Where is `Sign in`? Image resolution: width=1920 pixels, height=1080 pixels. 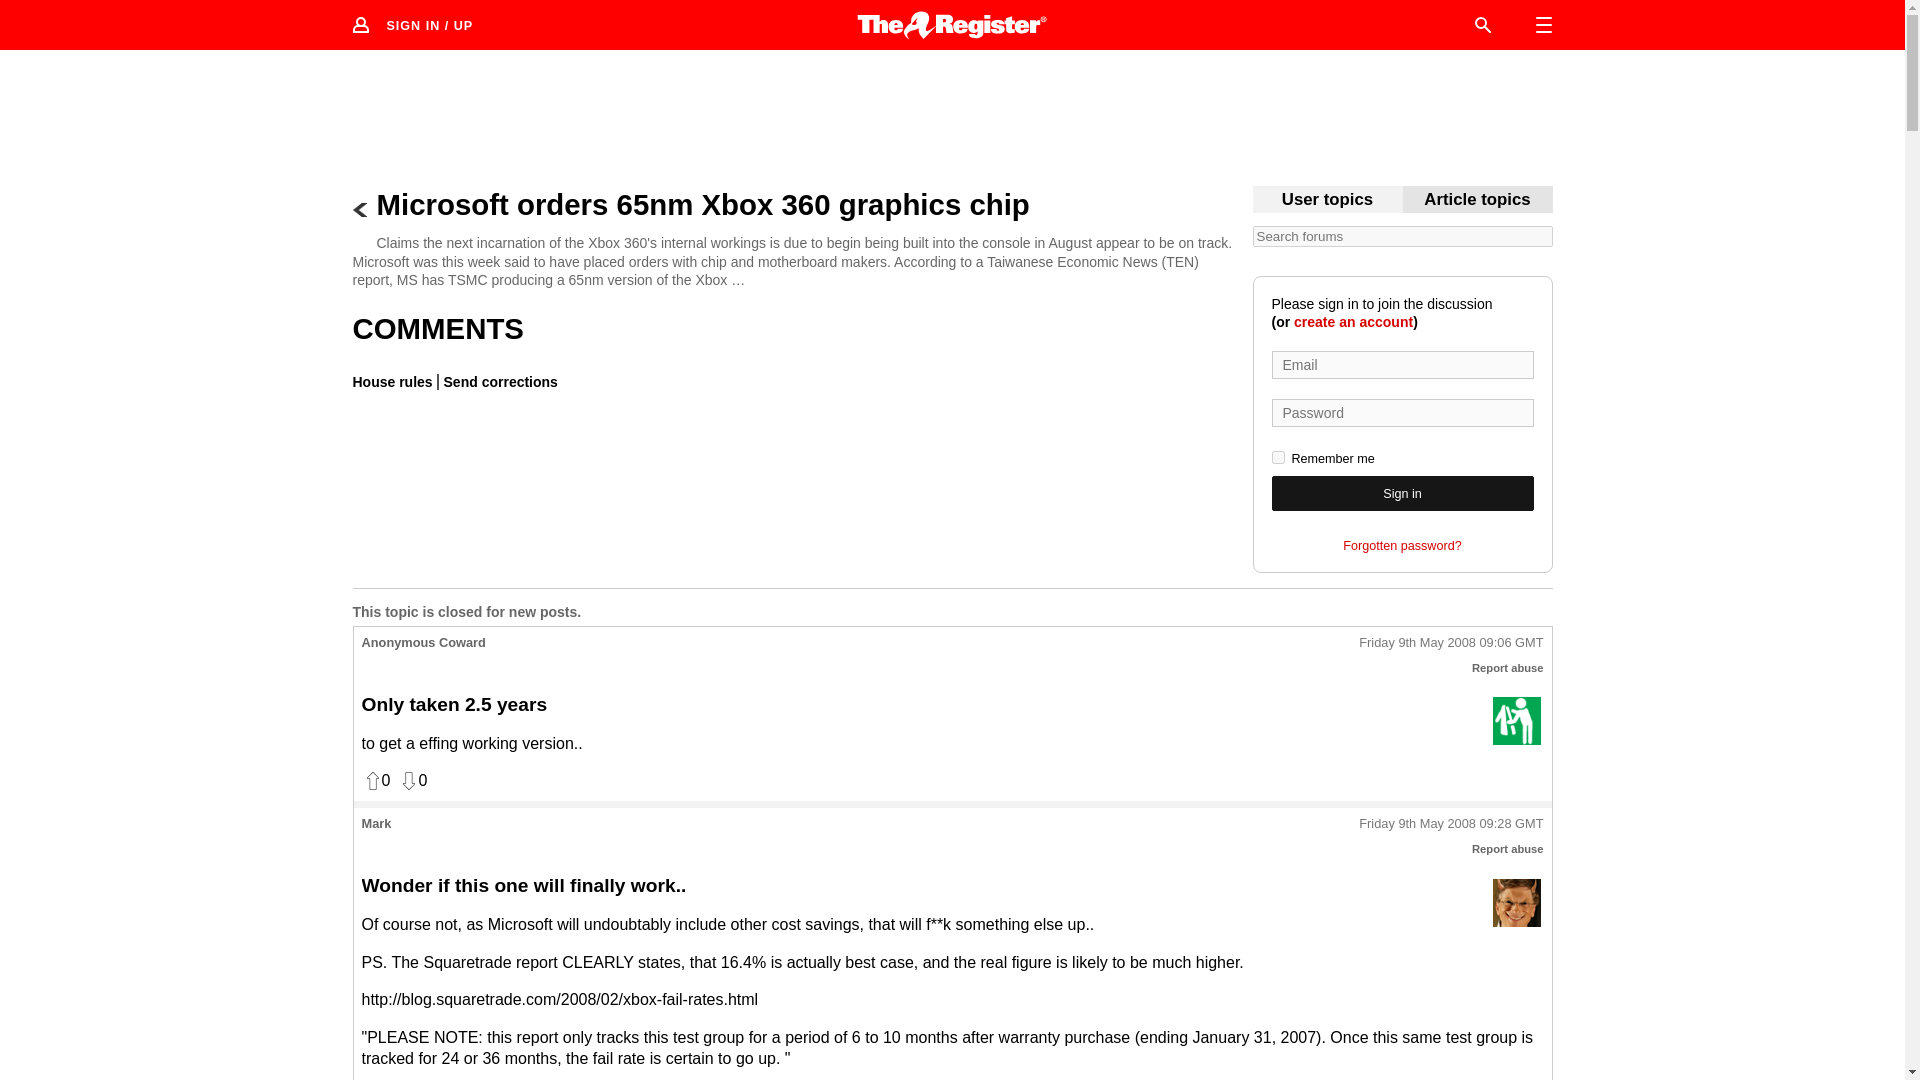
Sign in is located at coordinates (1402, 493).